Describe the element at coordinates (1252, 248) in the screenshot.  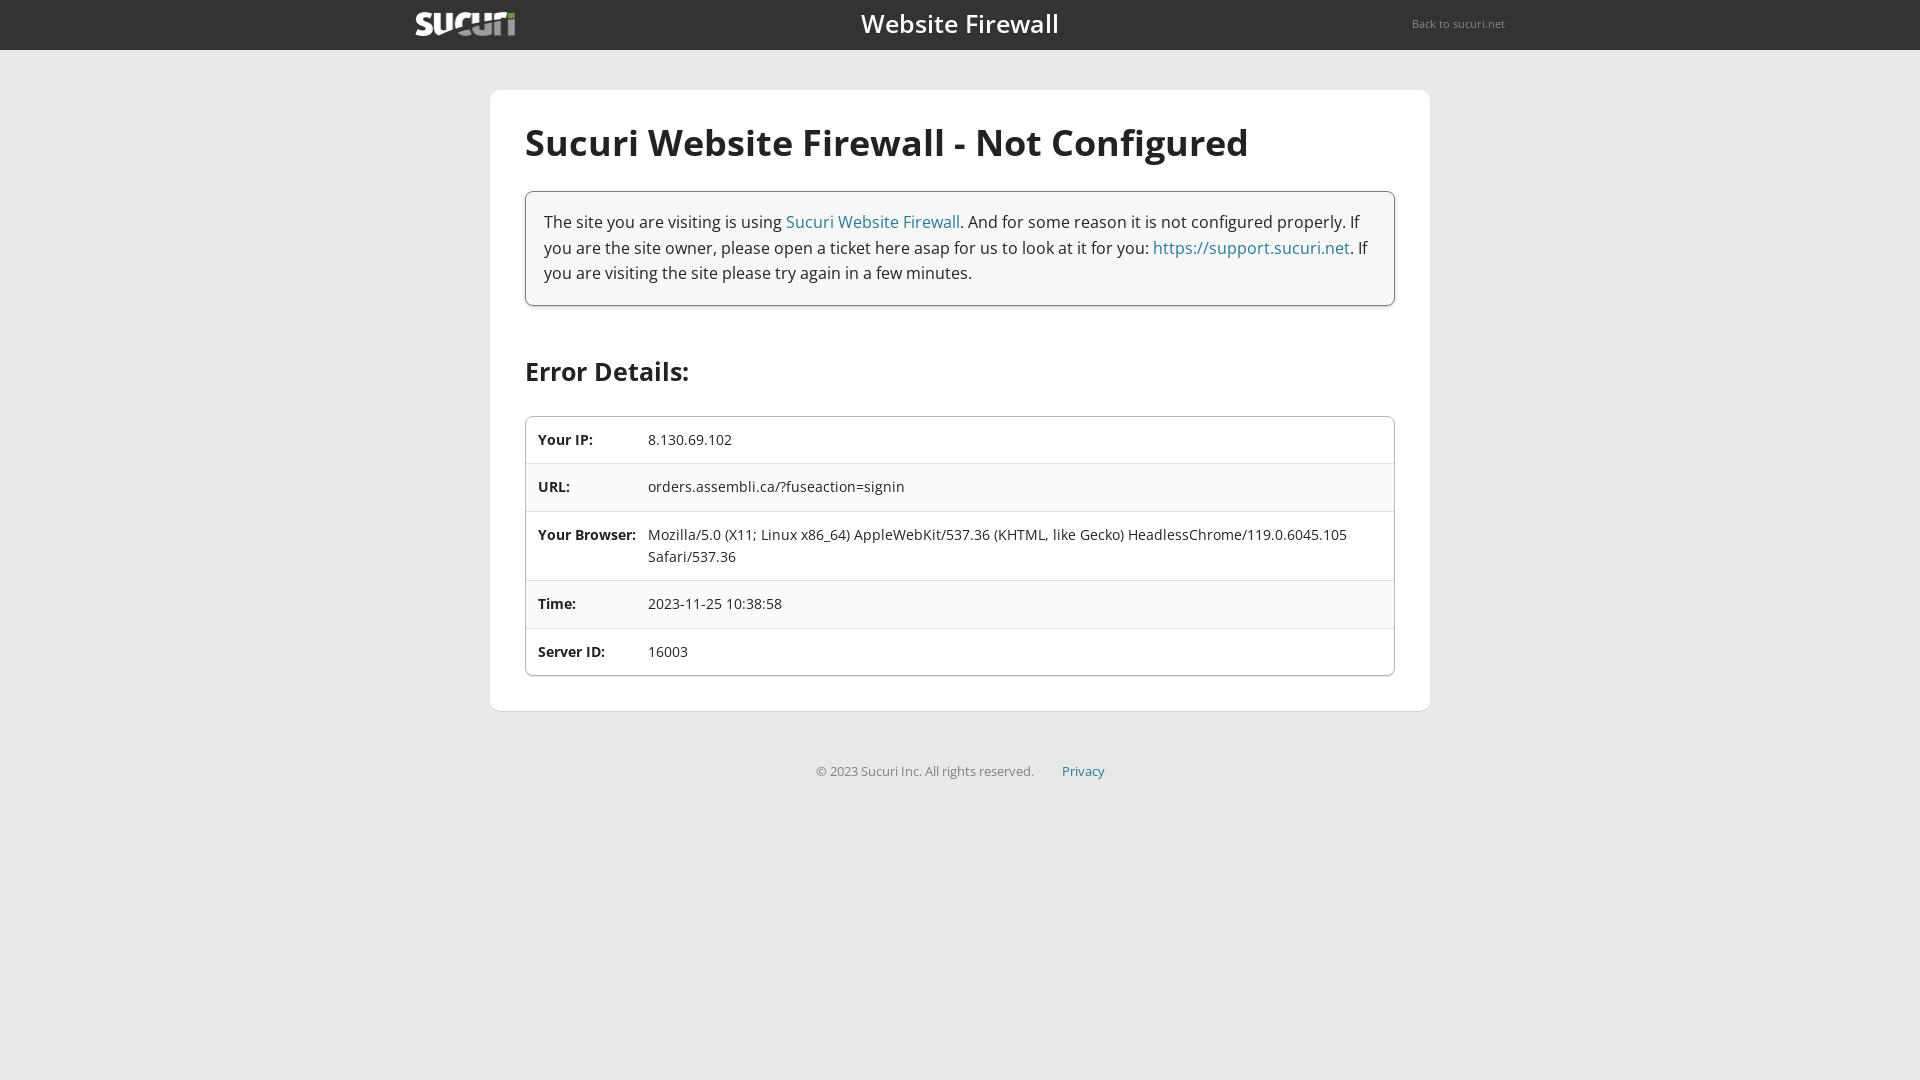
I see `https://support.sucuri.net` at that location.